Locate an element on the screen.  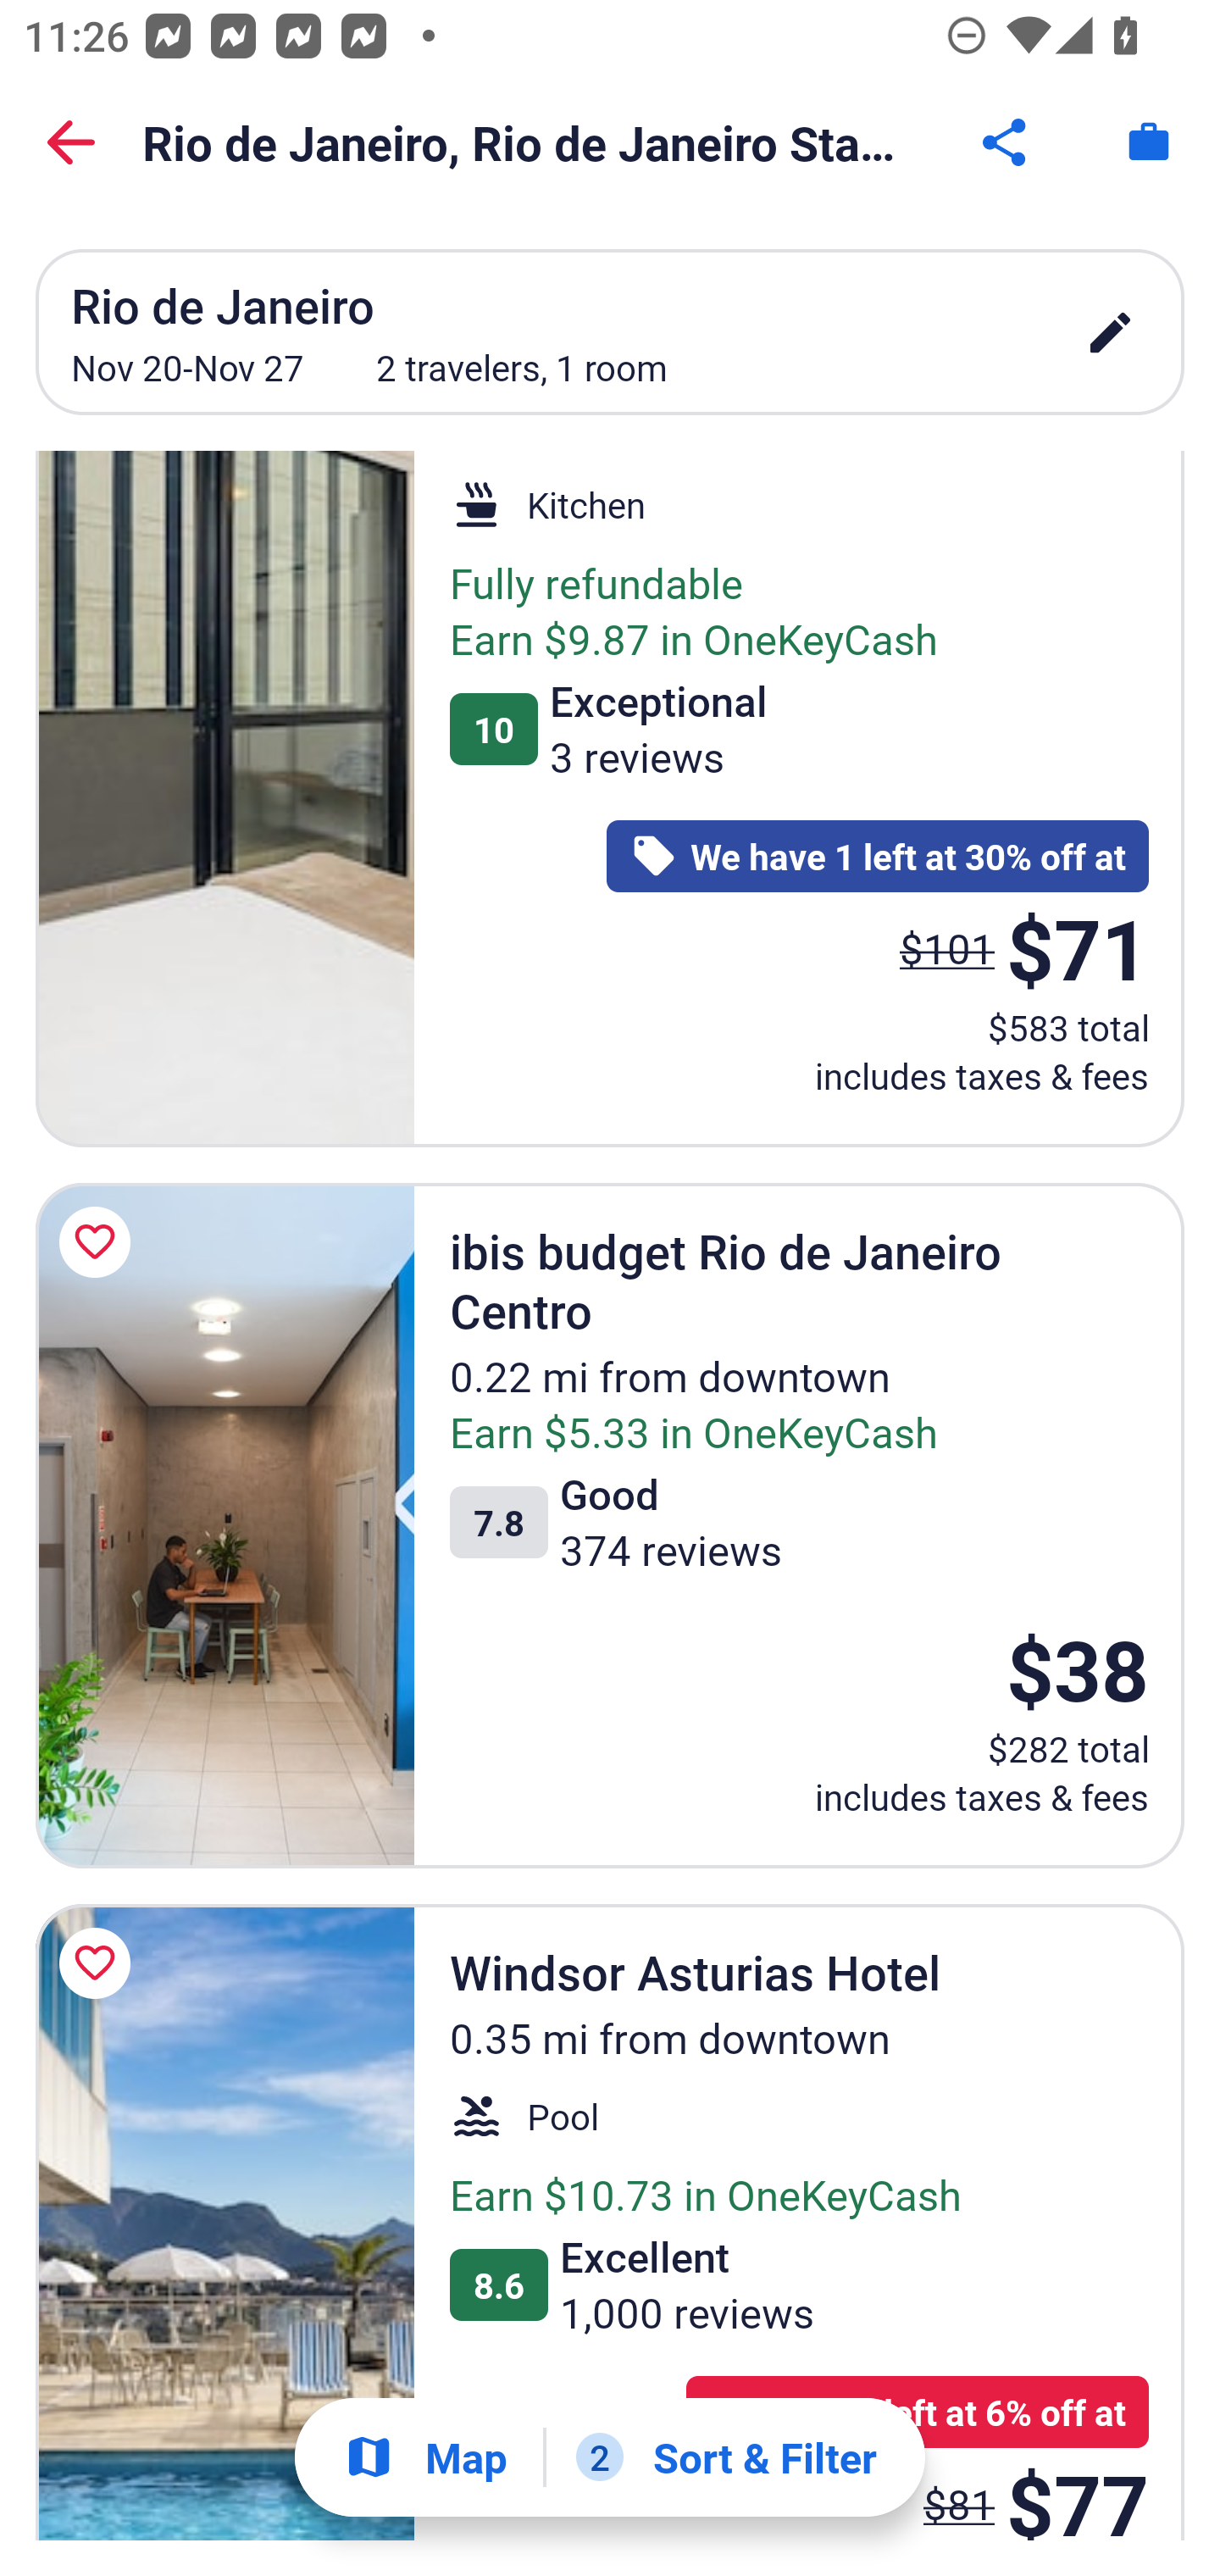
$81 The price was $81 is located at coordinates (959, 2485).